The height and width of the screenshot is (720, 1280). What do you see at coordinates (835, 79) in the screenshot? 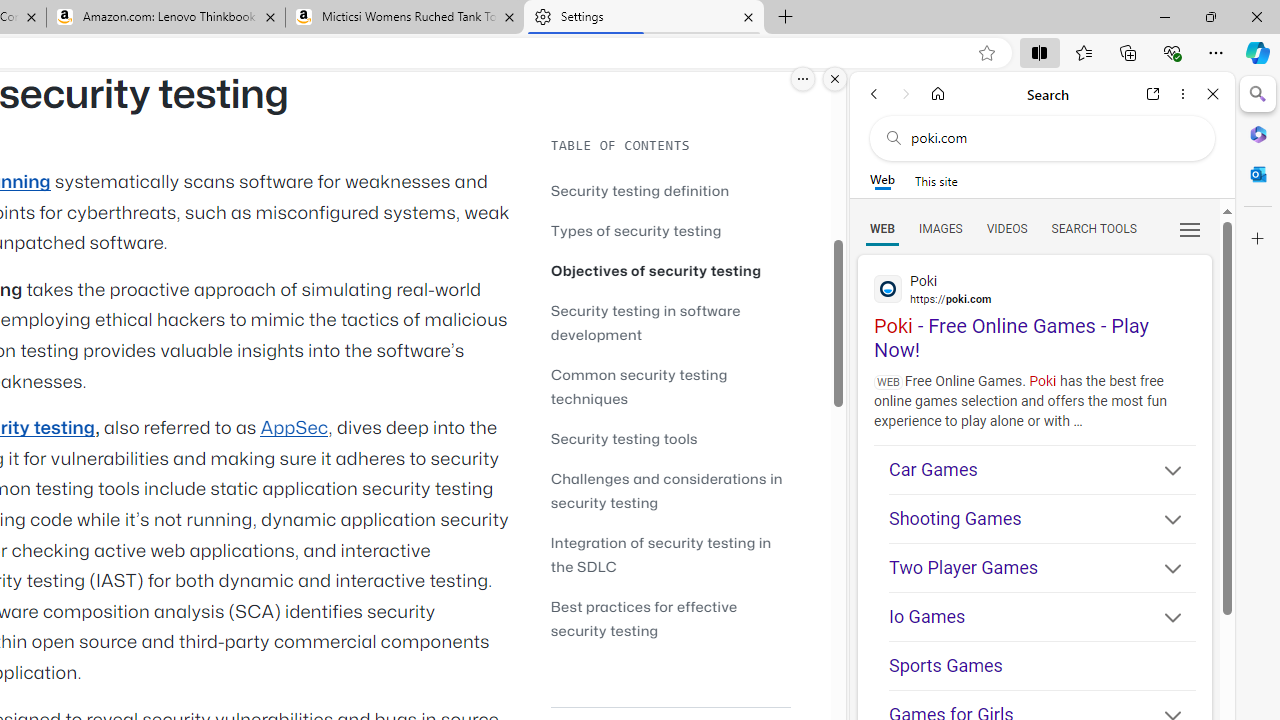
I see `Close split screen.` at bounding box center [835, 79].